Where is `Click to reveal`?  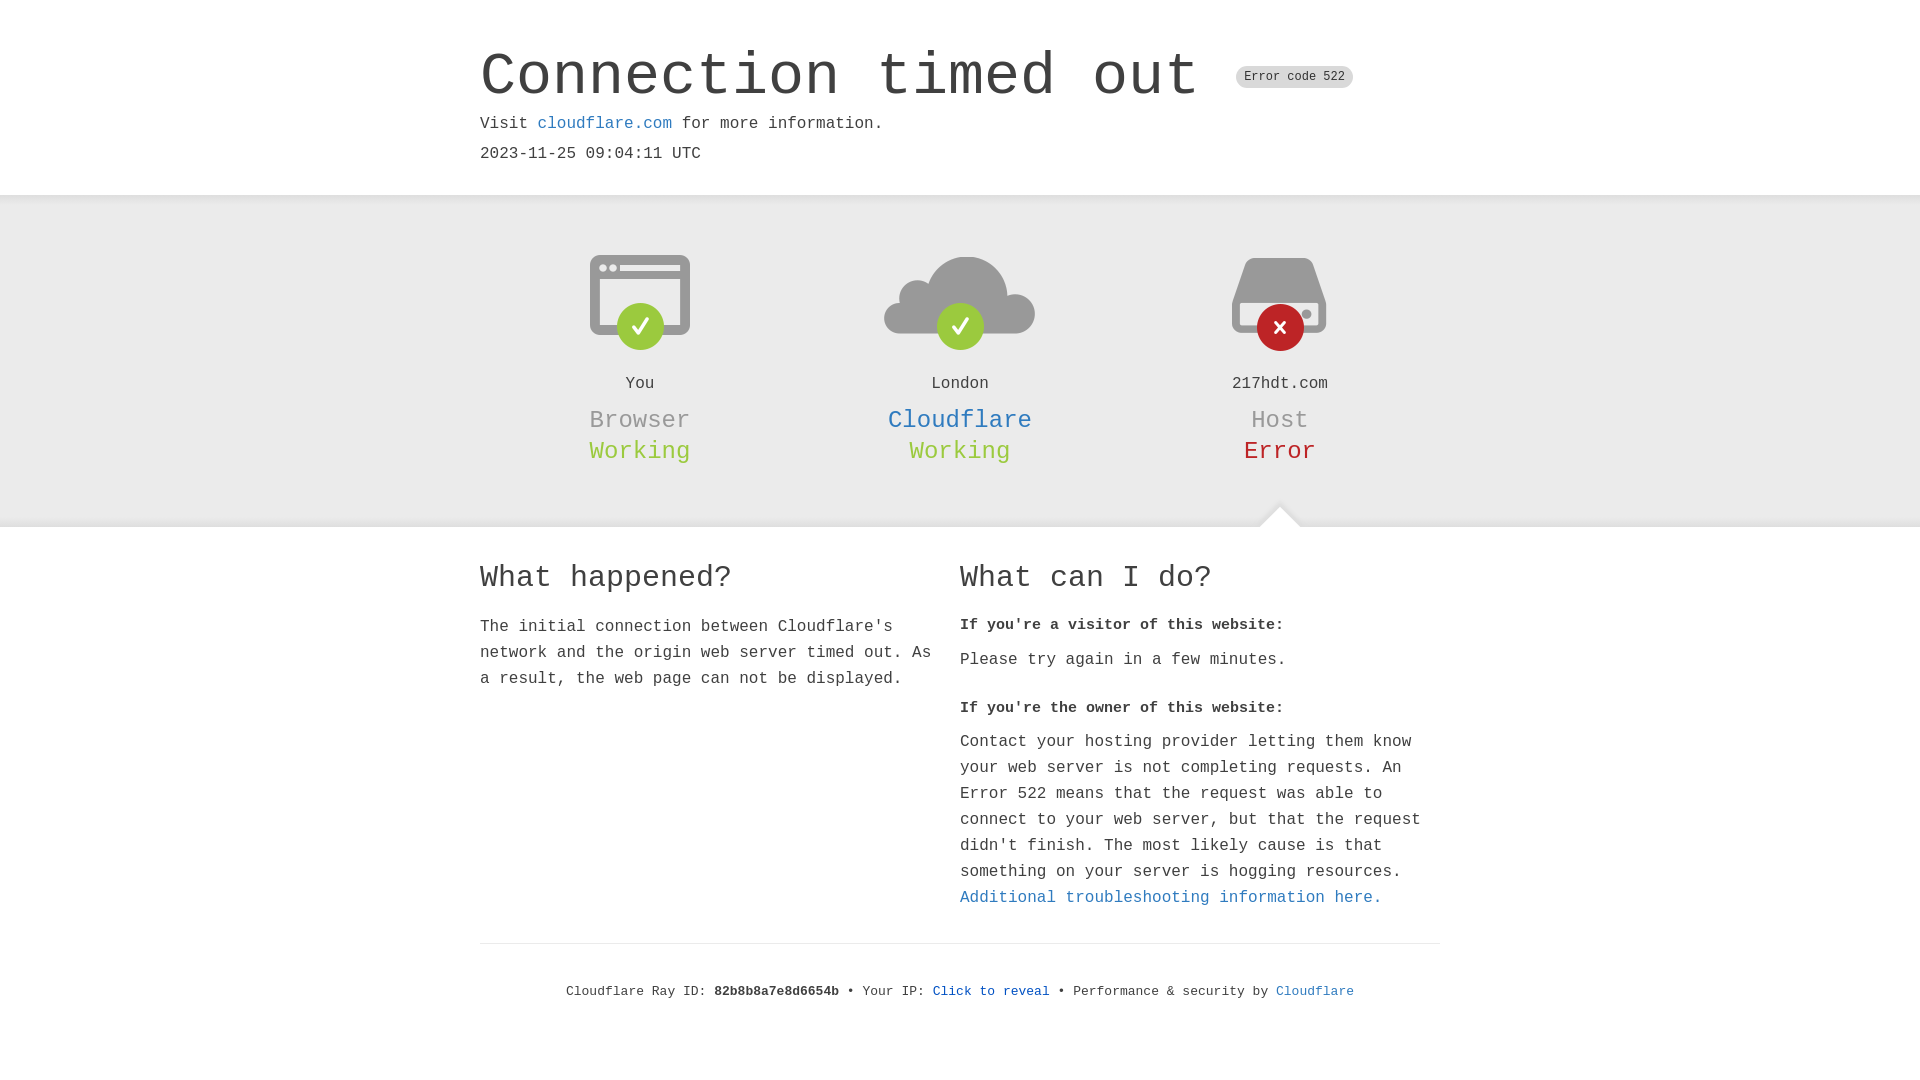
Click to reveal is located at coordinates (992, 992).